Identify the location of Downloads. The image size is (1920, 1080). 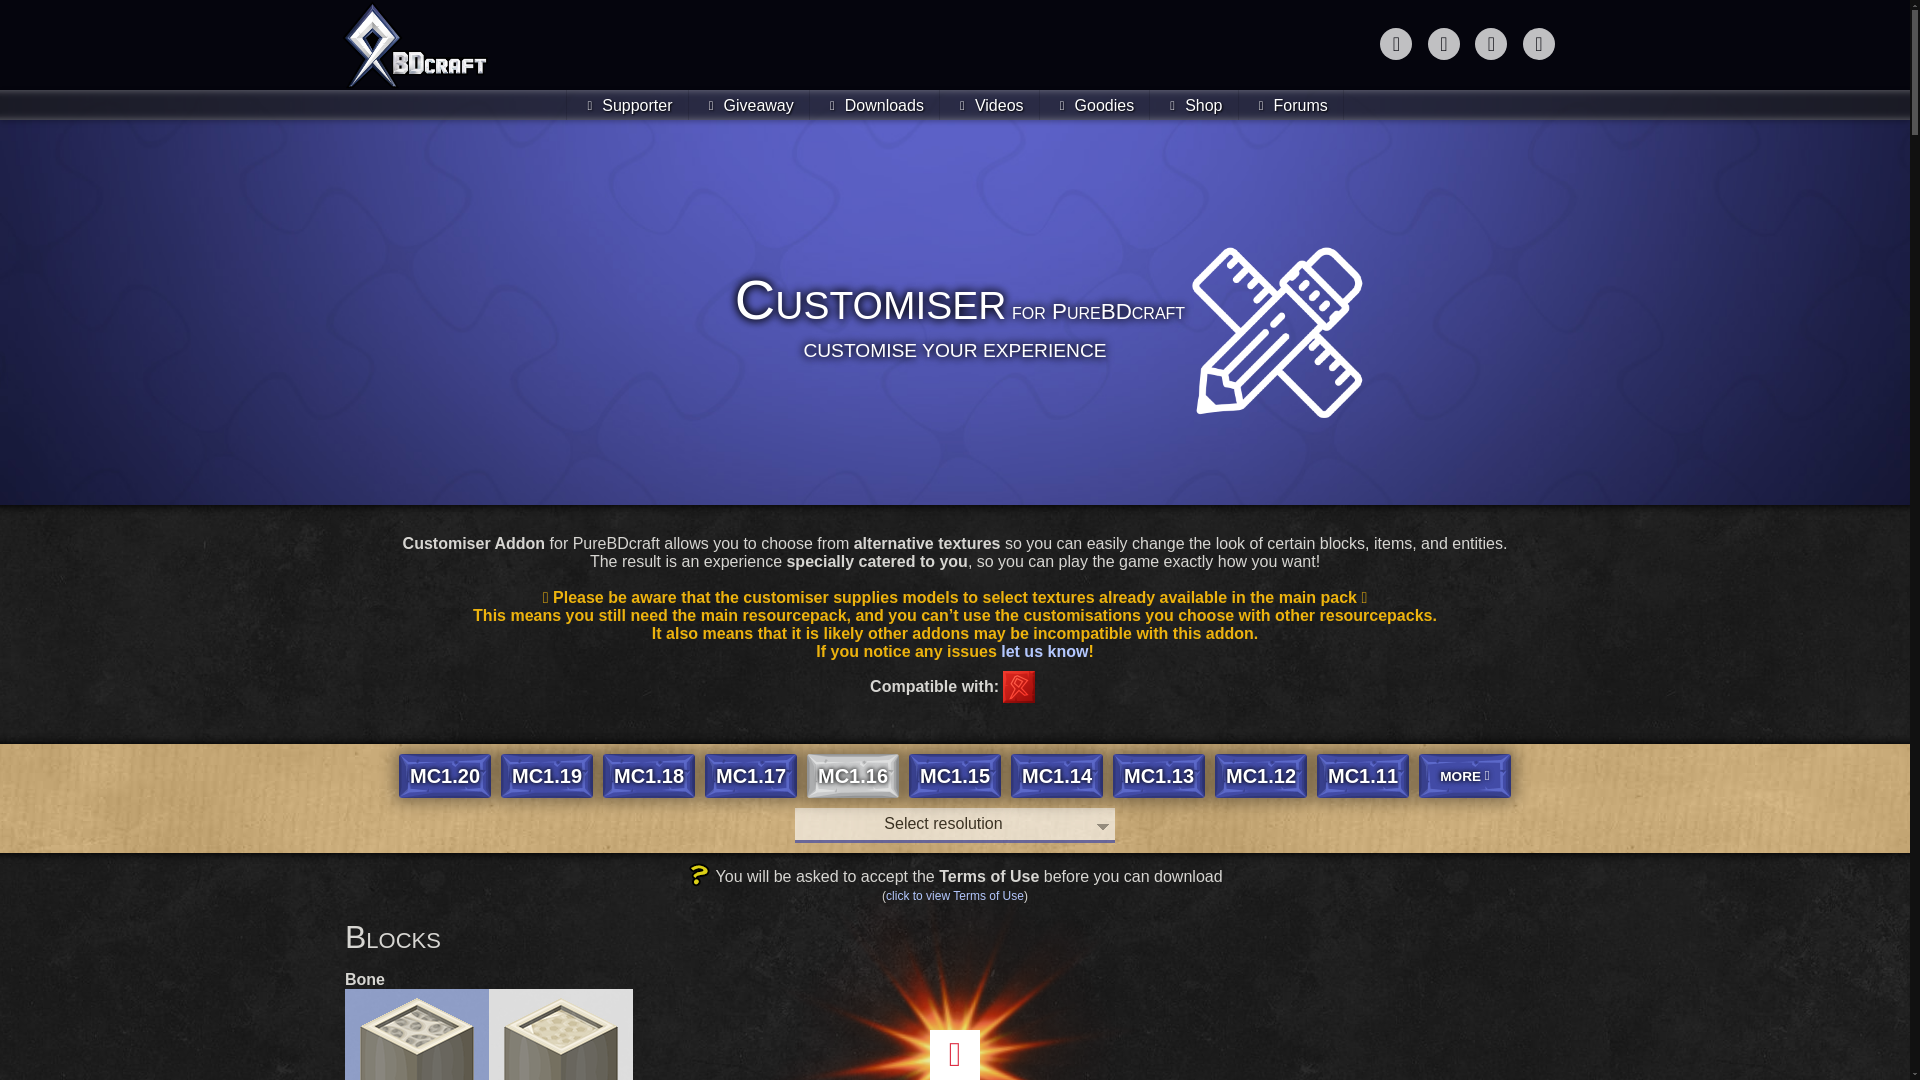
(874, 104).